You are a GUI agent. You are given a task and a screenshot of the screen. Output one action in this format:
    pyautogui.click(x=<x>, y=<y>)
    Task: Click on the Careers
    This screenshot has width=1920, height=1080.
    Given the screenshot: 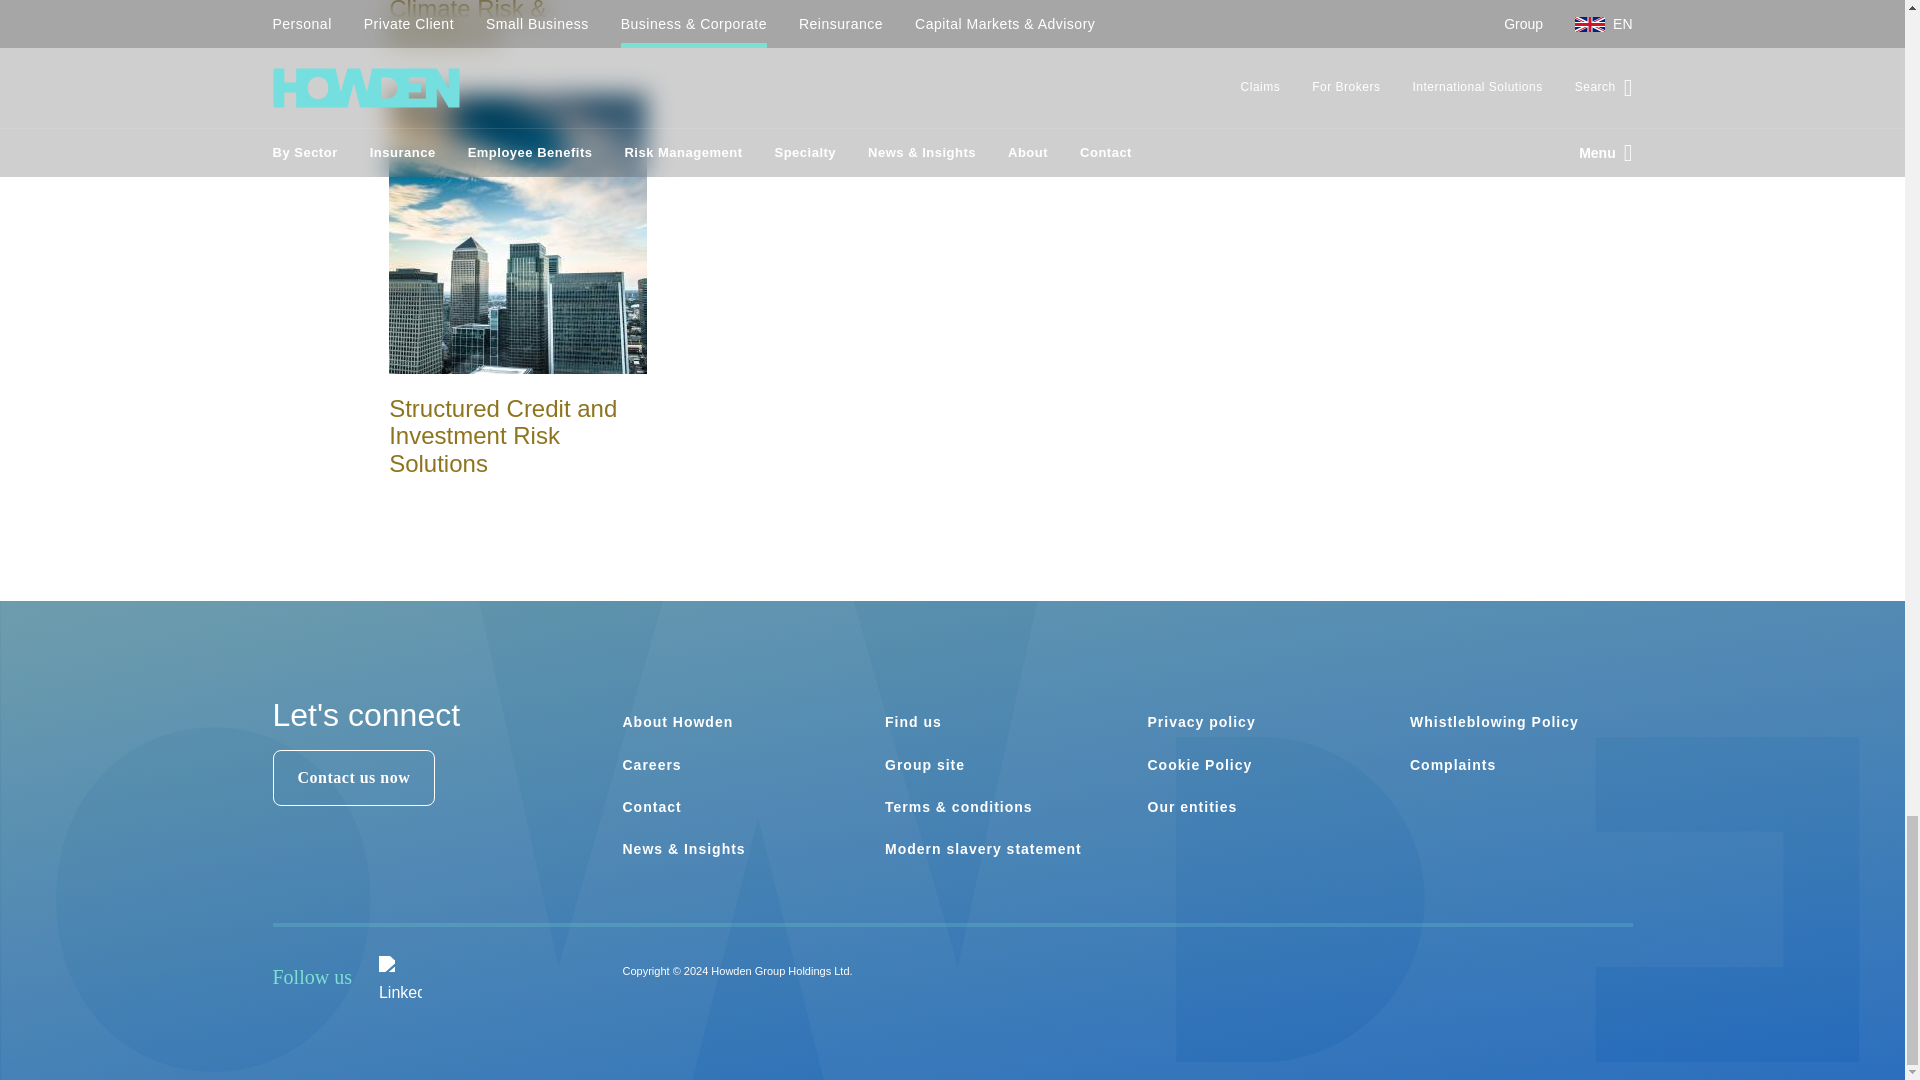 What is the action you would take?
    pyautogui.click(x=652, y=765)
    